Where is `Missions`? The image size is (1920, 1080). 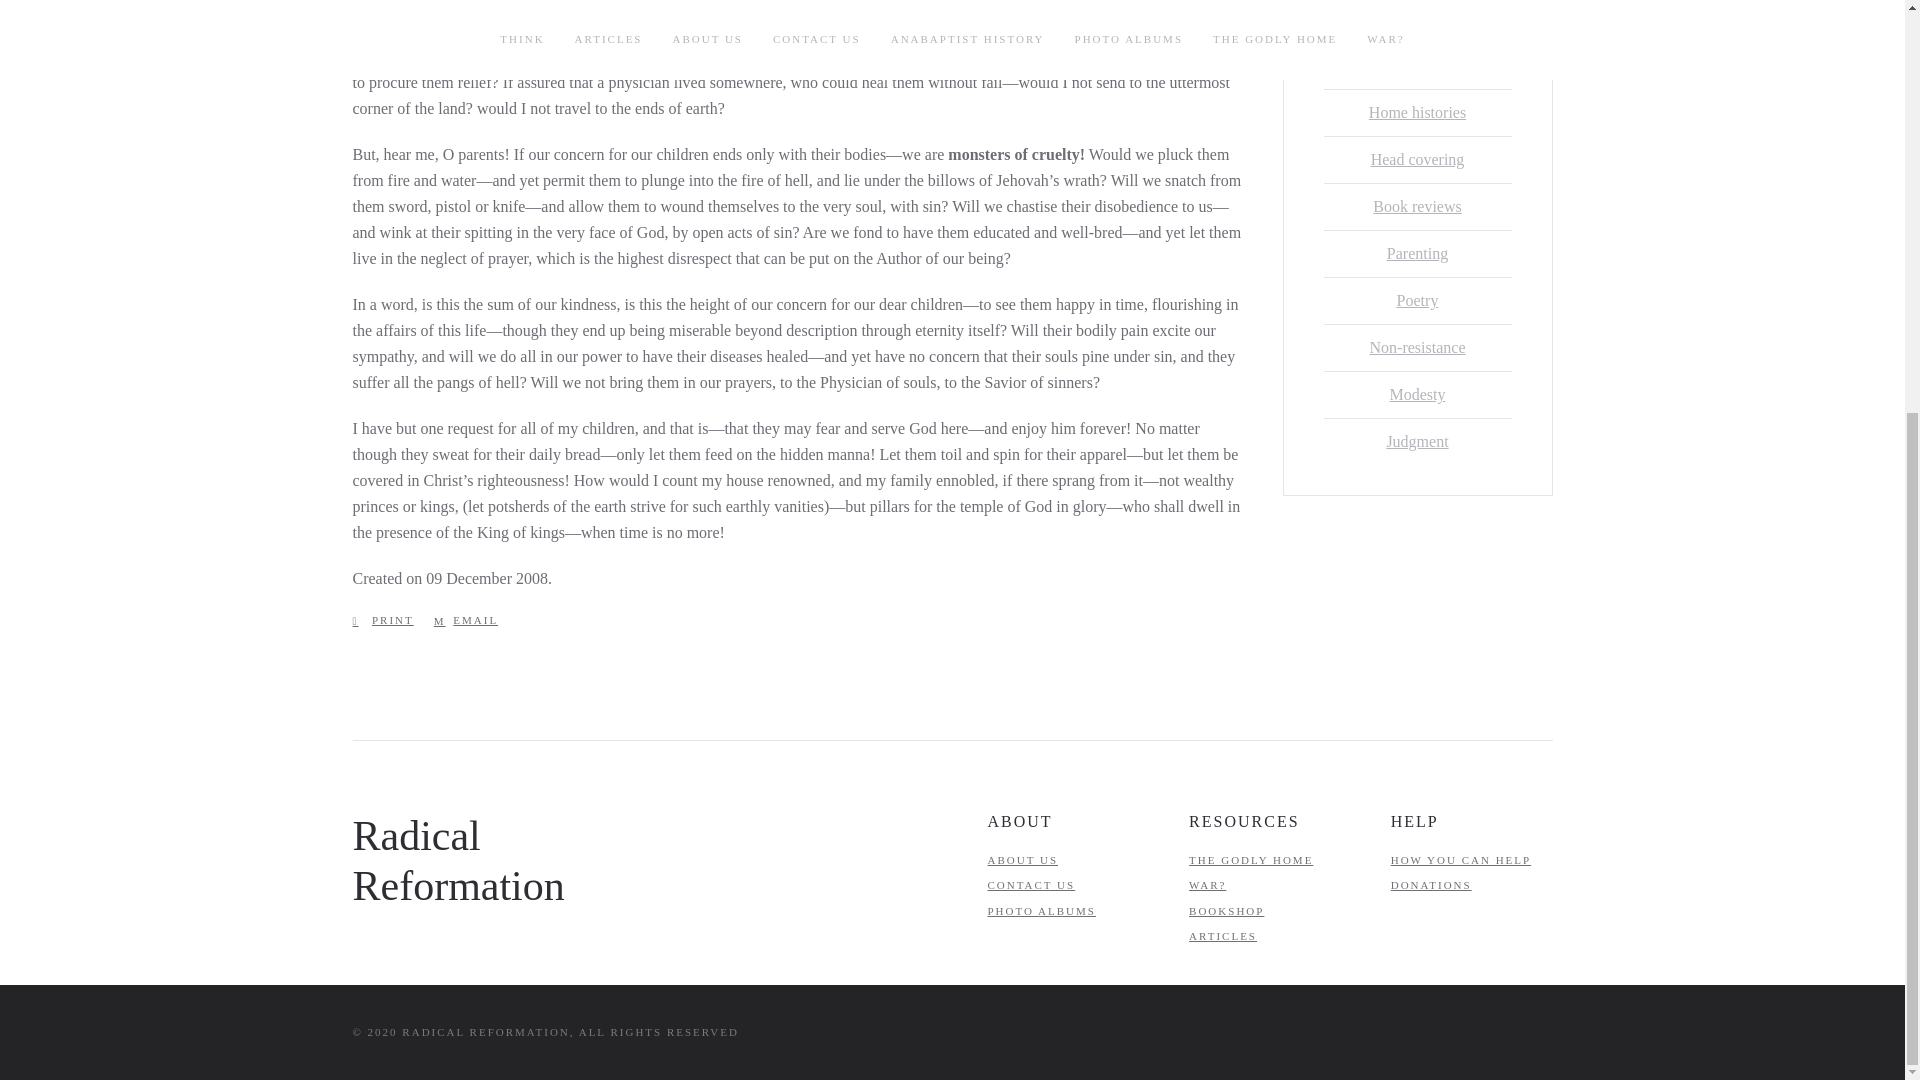
Missions is located at coordinates (1418, 18).